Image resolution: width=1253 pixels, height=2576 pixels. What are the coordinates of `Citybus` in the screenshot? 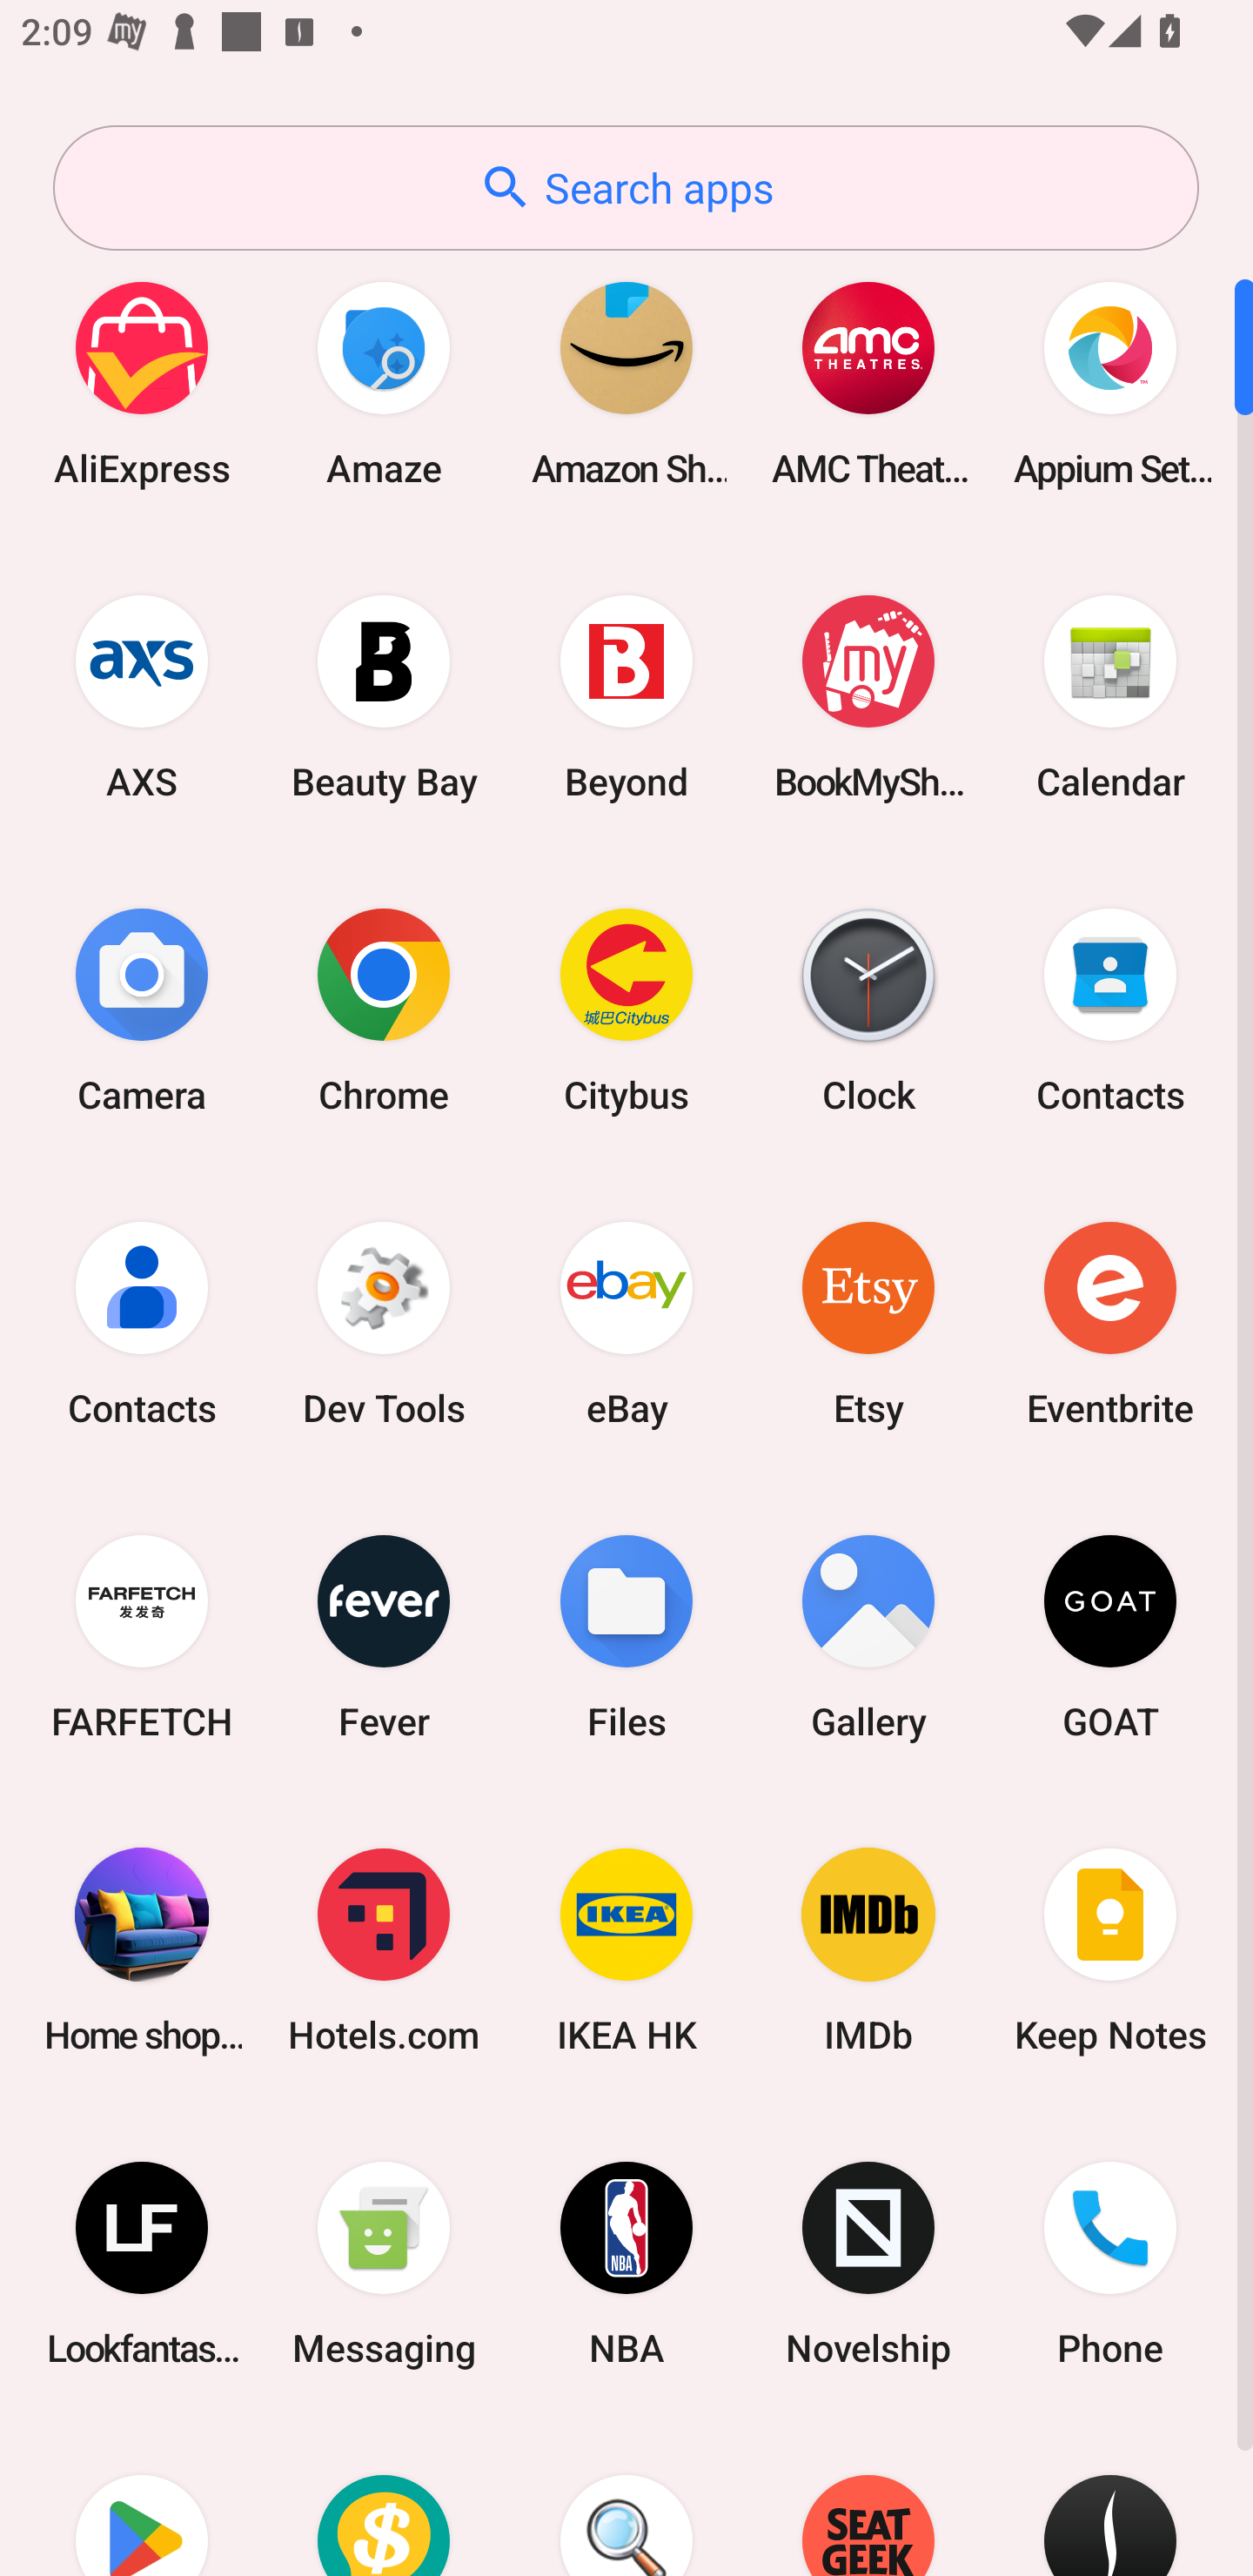 It's located at (626, 1010).